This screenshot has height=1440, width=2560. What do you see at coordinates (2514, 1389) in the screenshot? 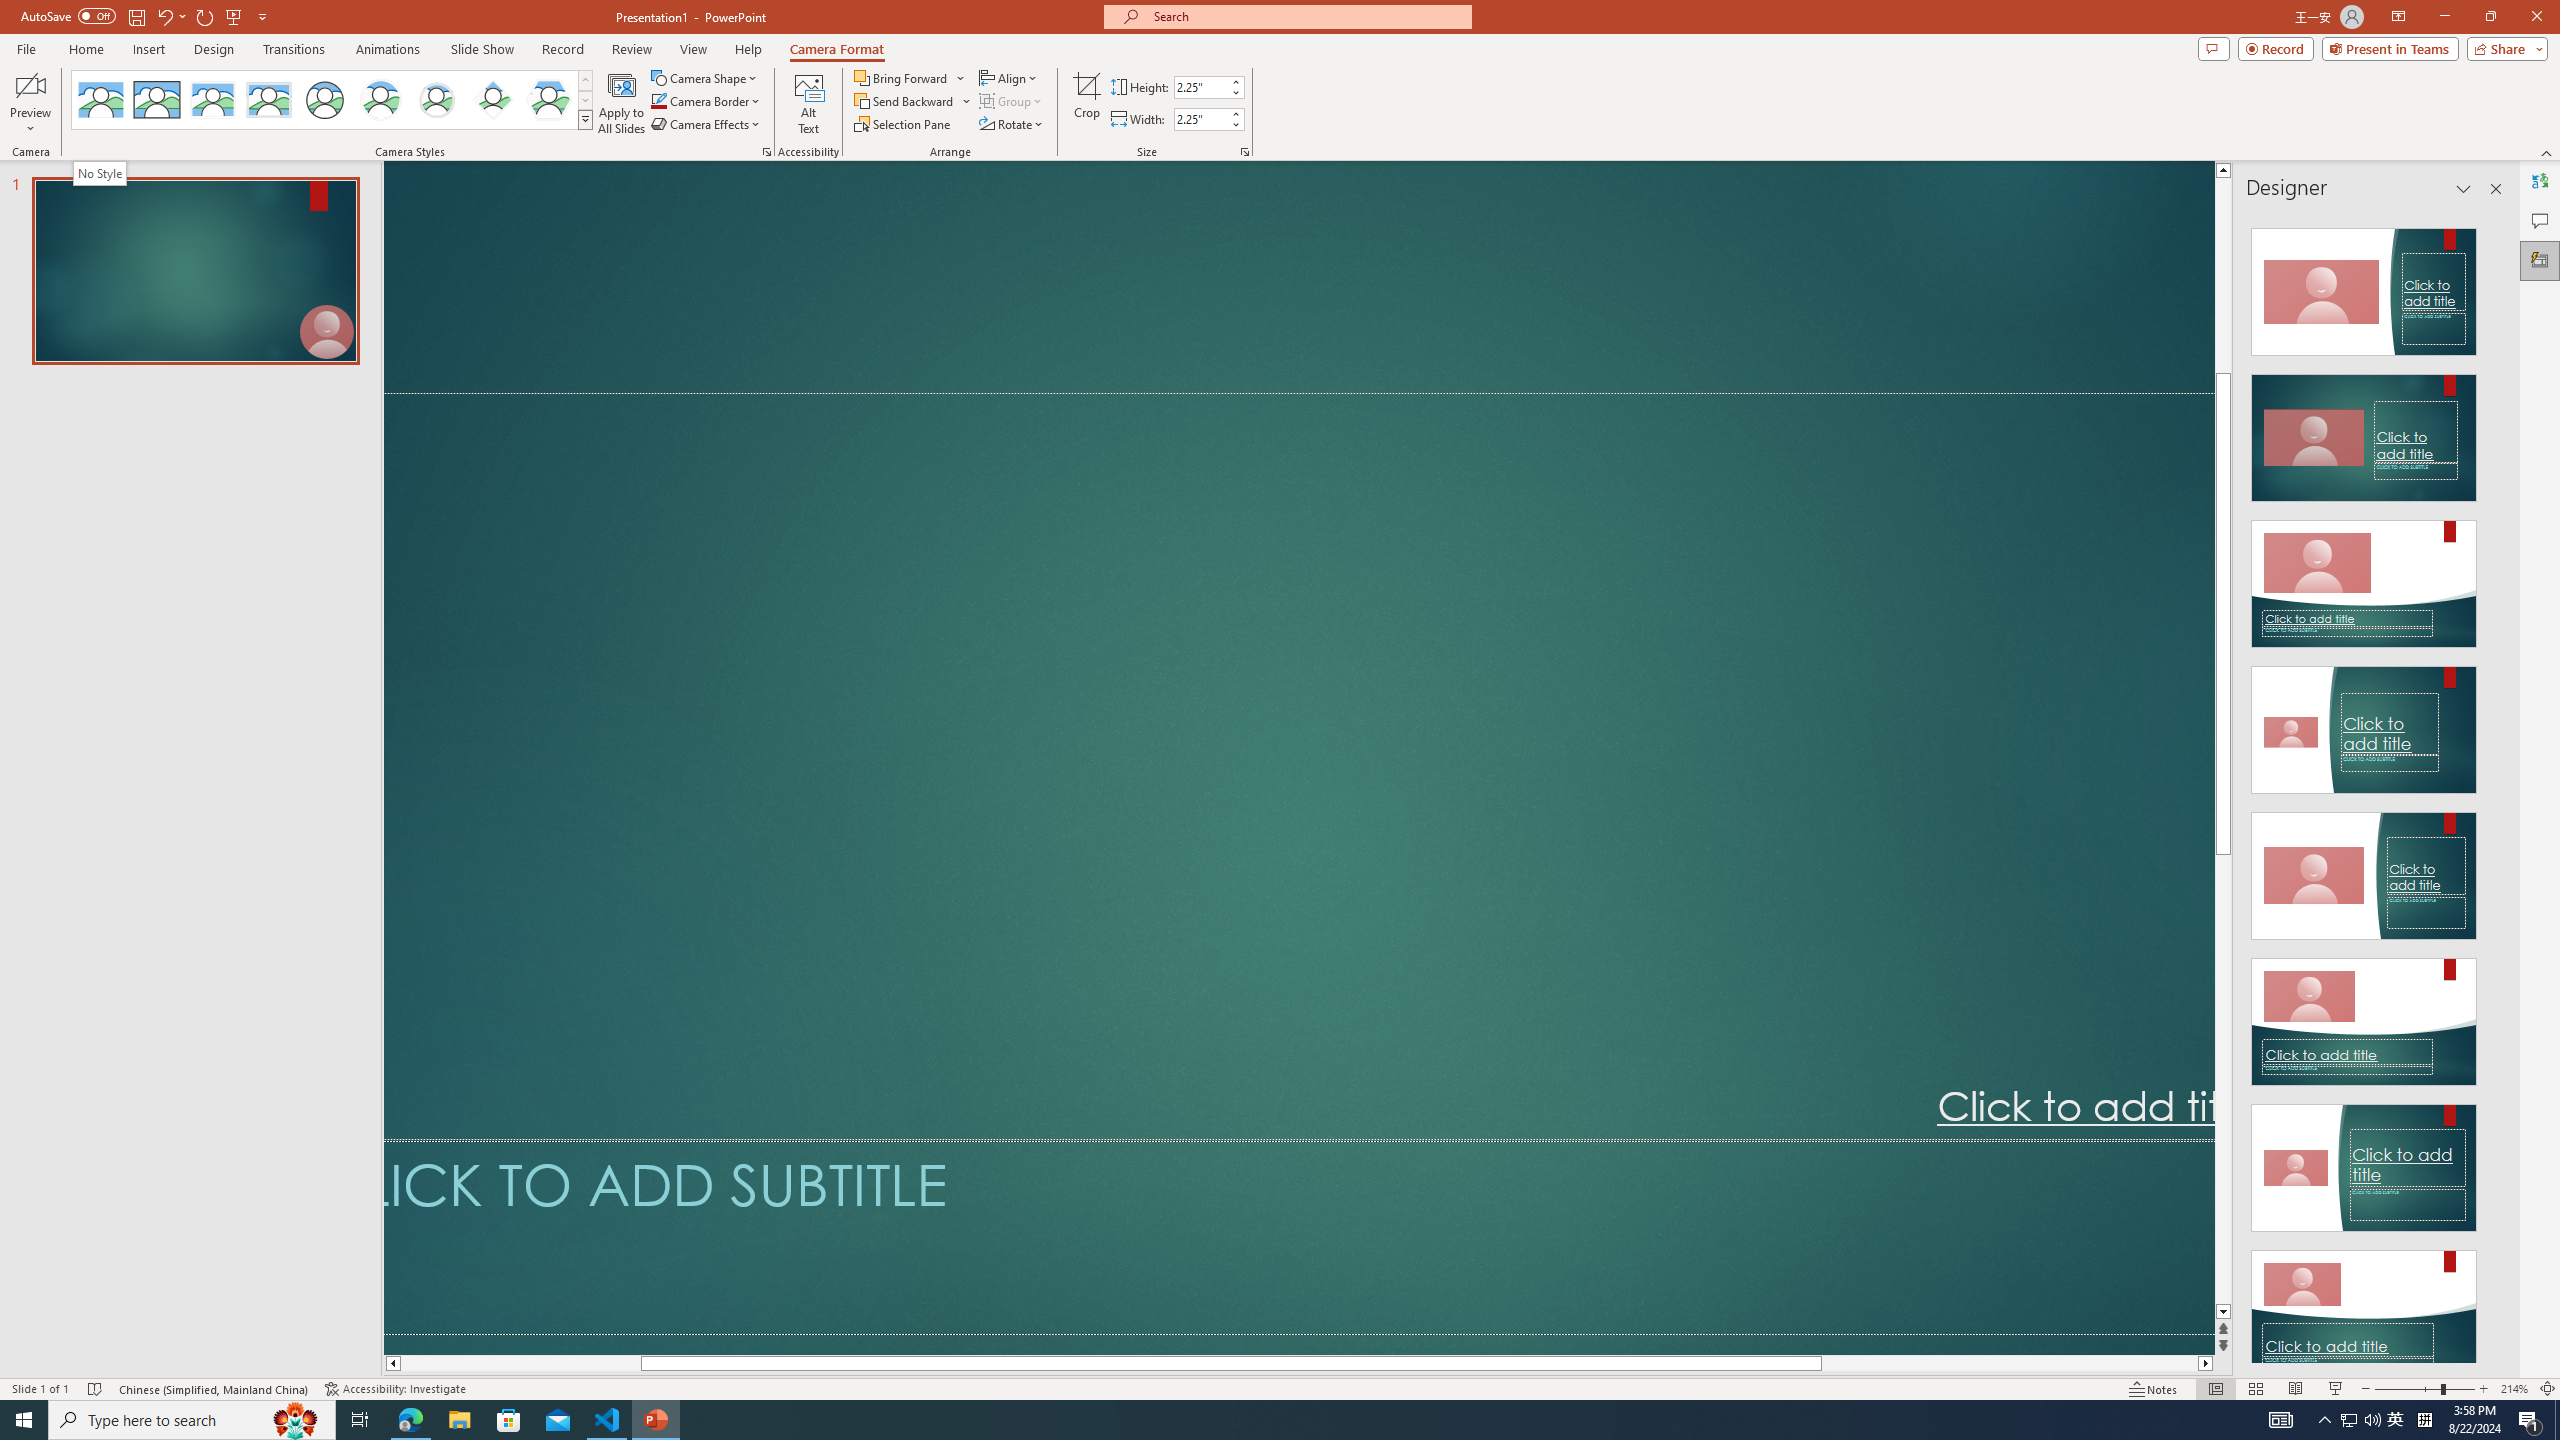
I see `Zoom 214%` at bounding box center [2514, 1389].